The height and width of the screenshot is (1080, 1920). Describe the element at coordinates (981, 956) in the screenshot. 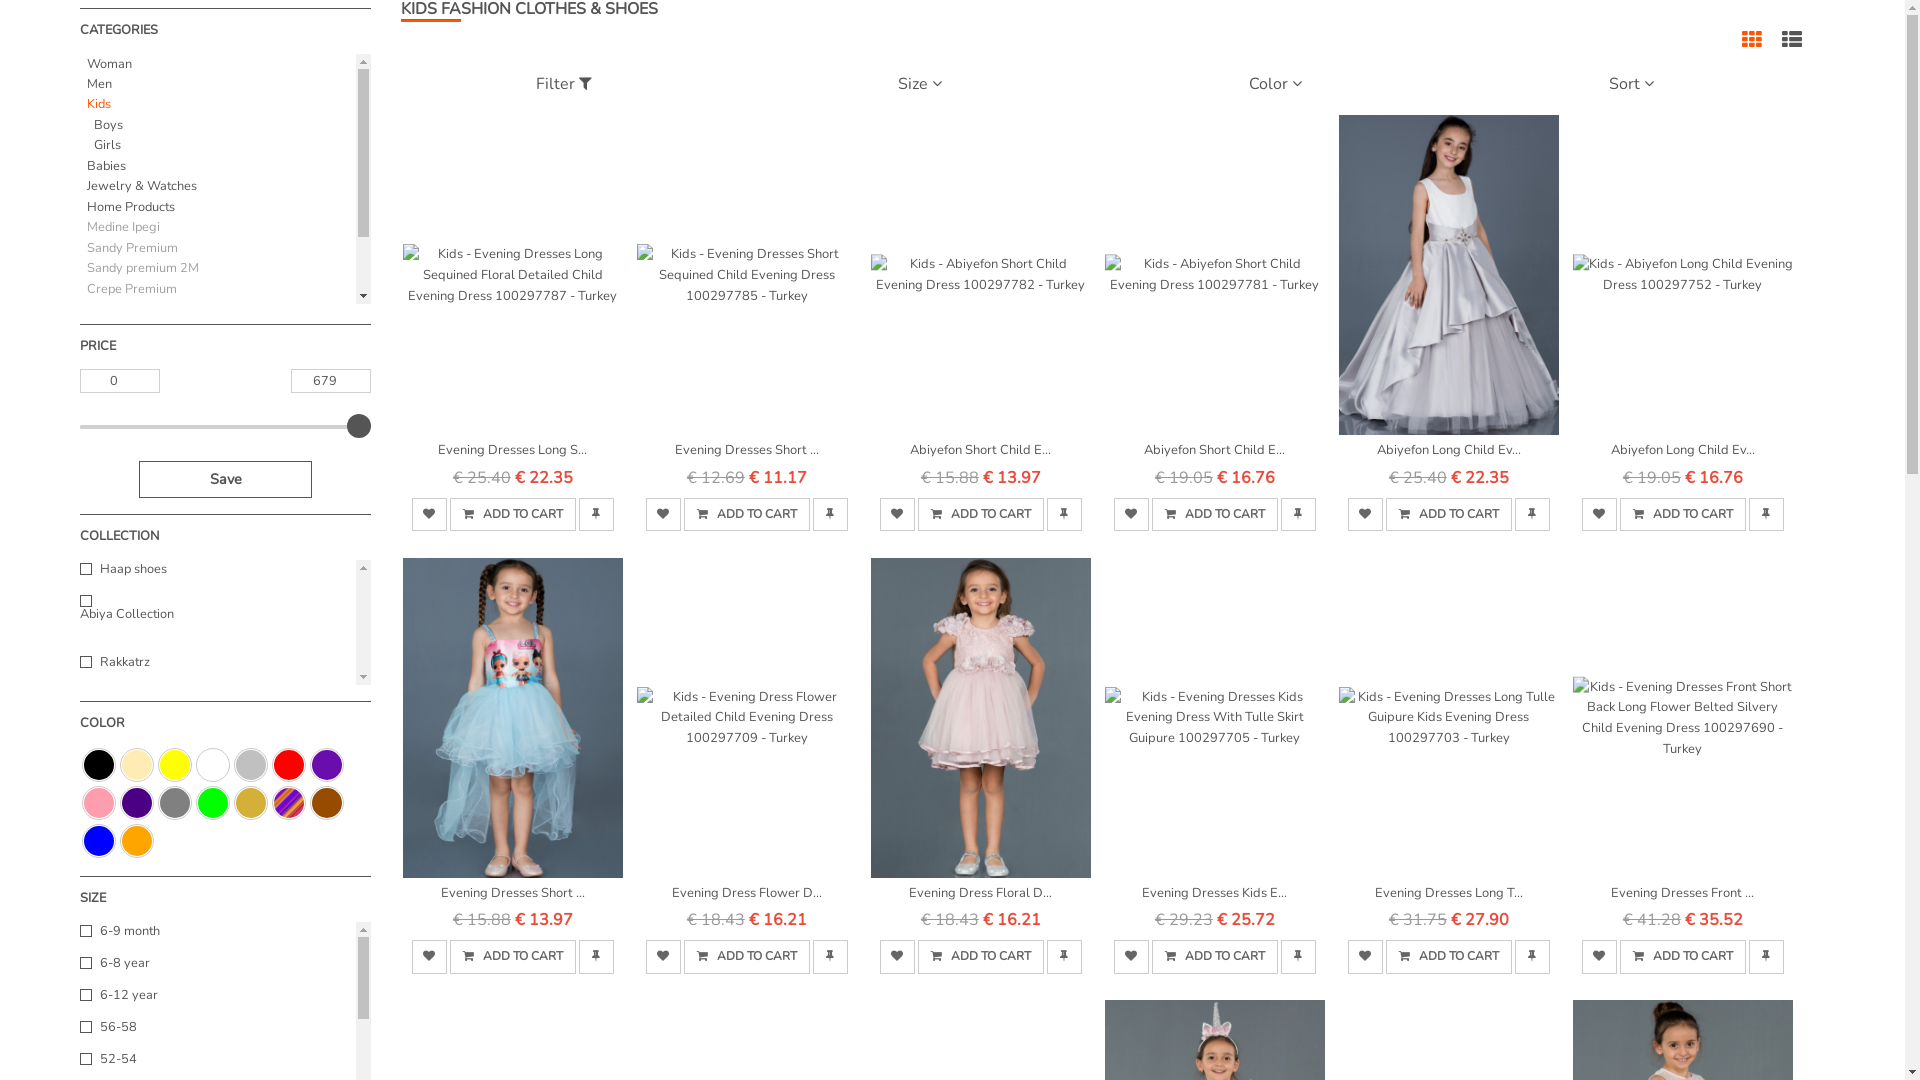

I see `  ADD TO CART` at that location.